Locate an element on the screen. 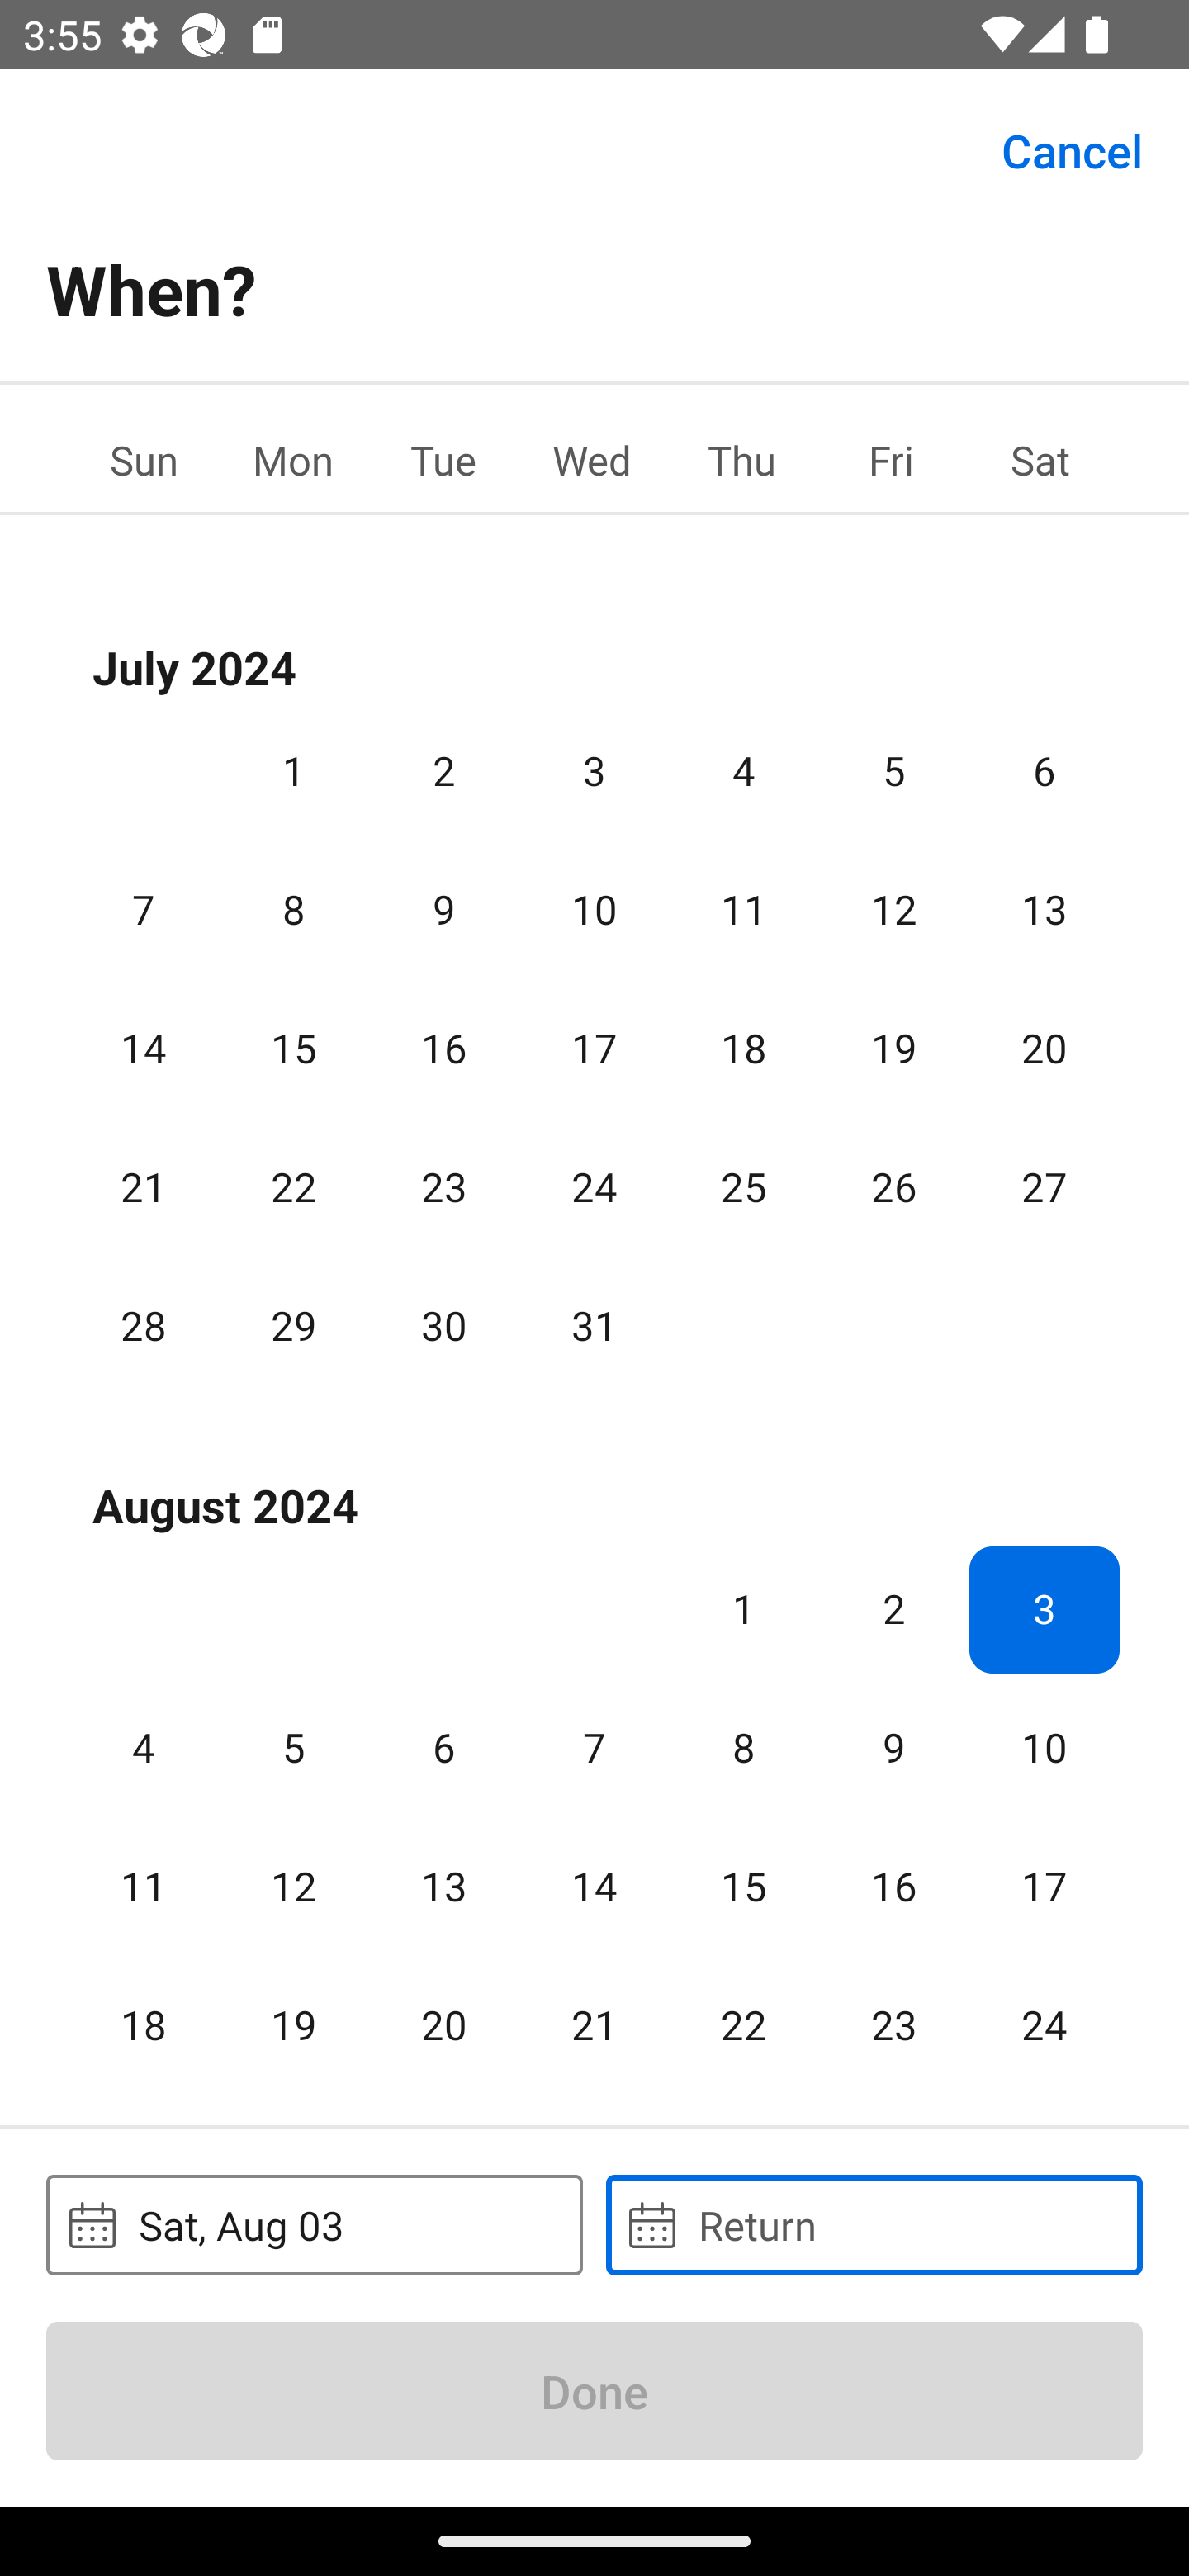 The height and width of the screenshot is (2576, 1189). Sat, Aug 03 is located at coordinates (314, 2224).